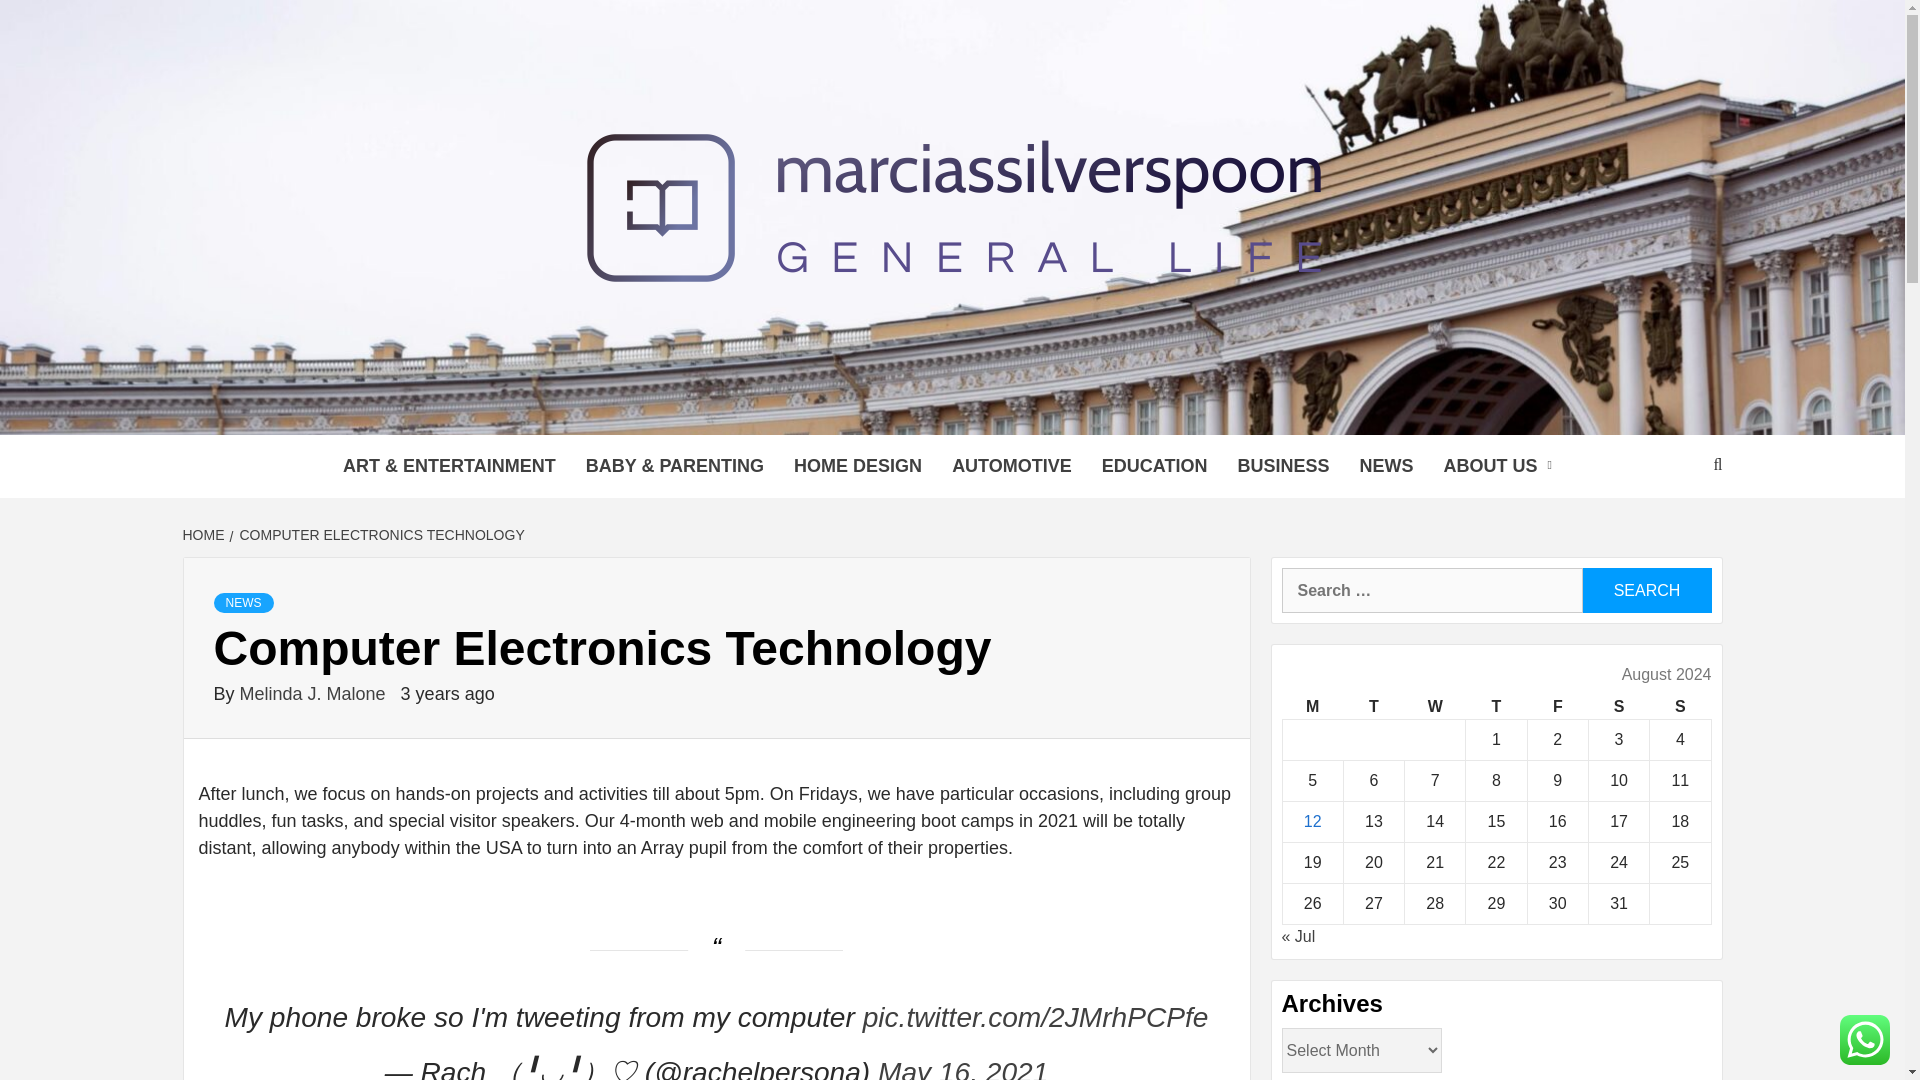 The width and height of the screenshot is (1920, 1080). I want to click on Friday, so click(1556, 708).